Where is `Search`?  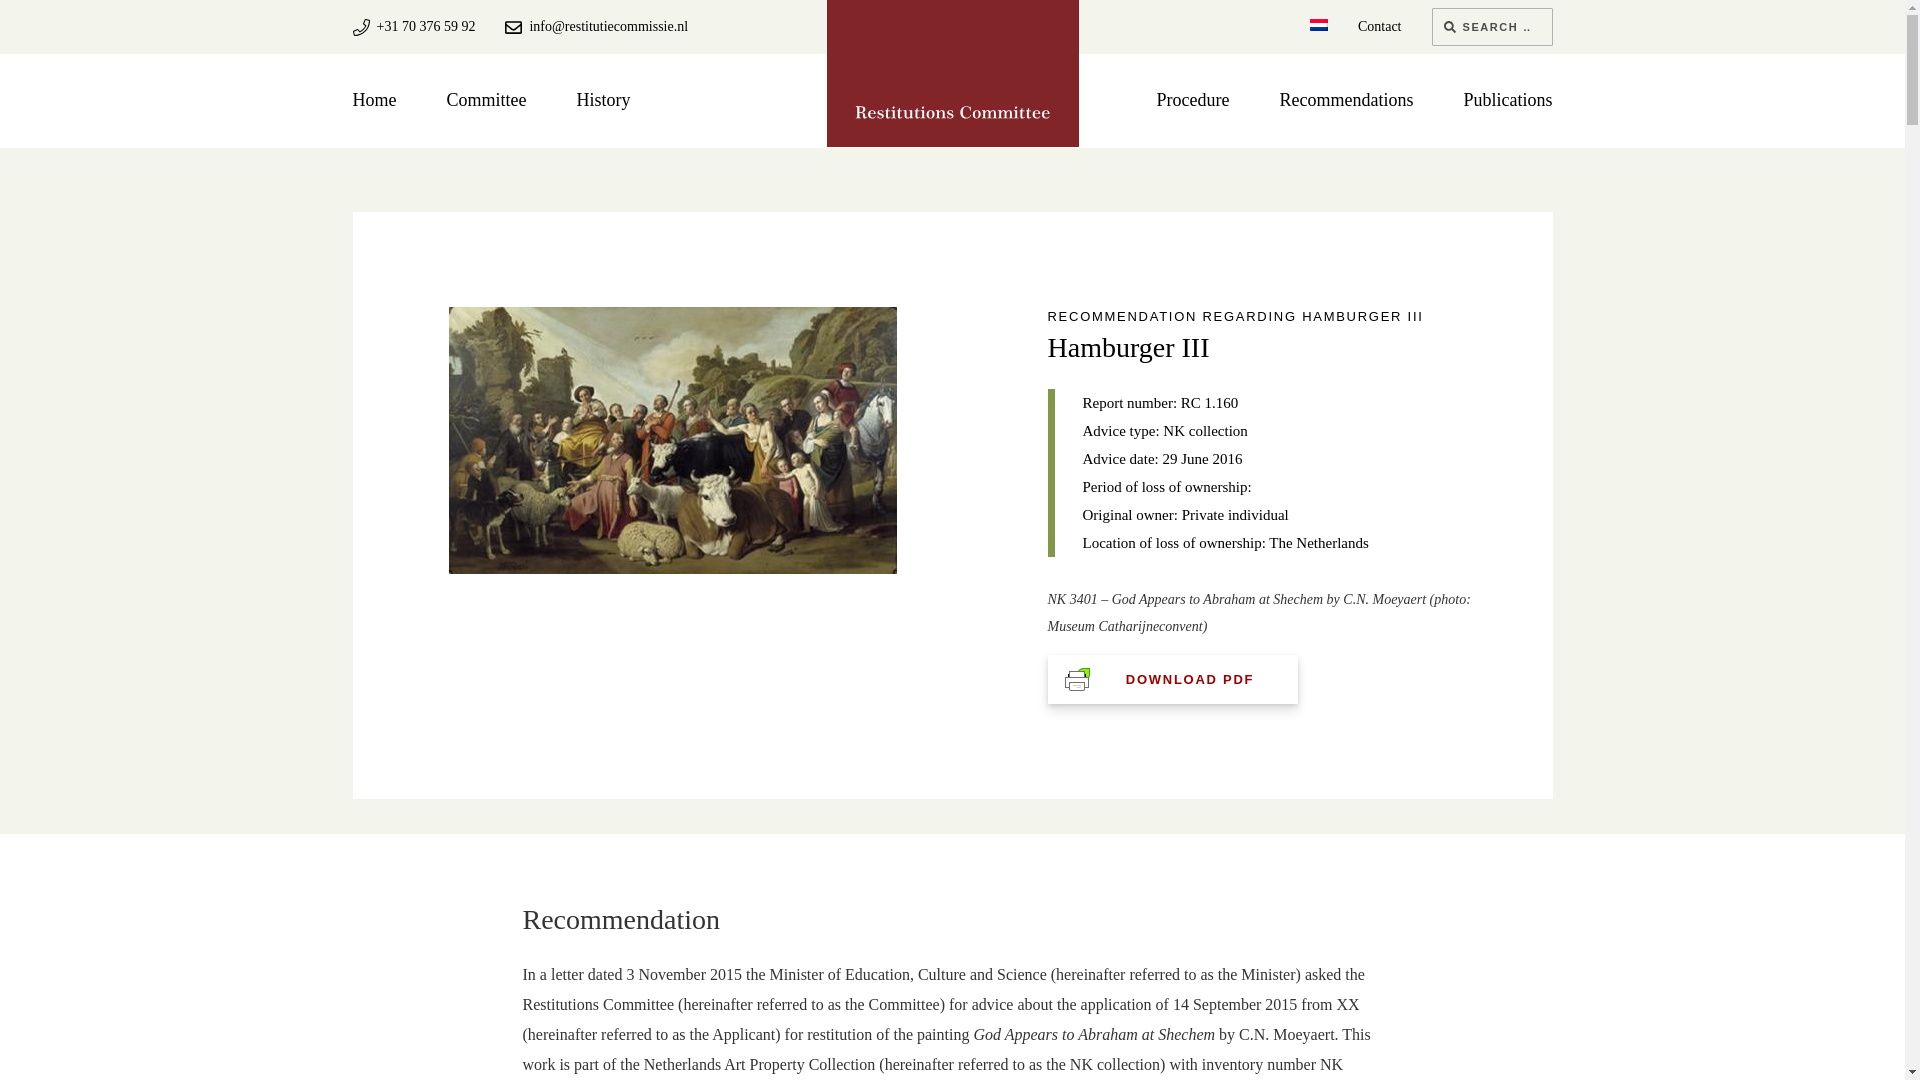 Search is located at coordinates (1449, 26).